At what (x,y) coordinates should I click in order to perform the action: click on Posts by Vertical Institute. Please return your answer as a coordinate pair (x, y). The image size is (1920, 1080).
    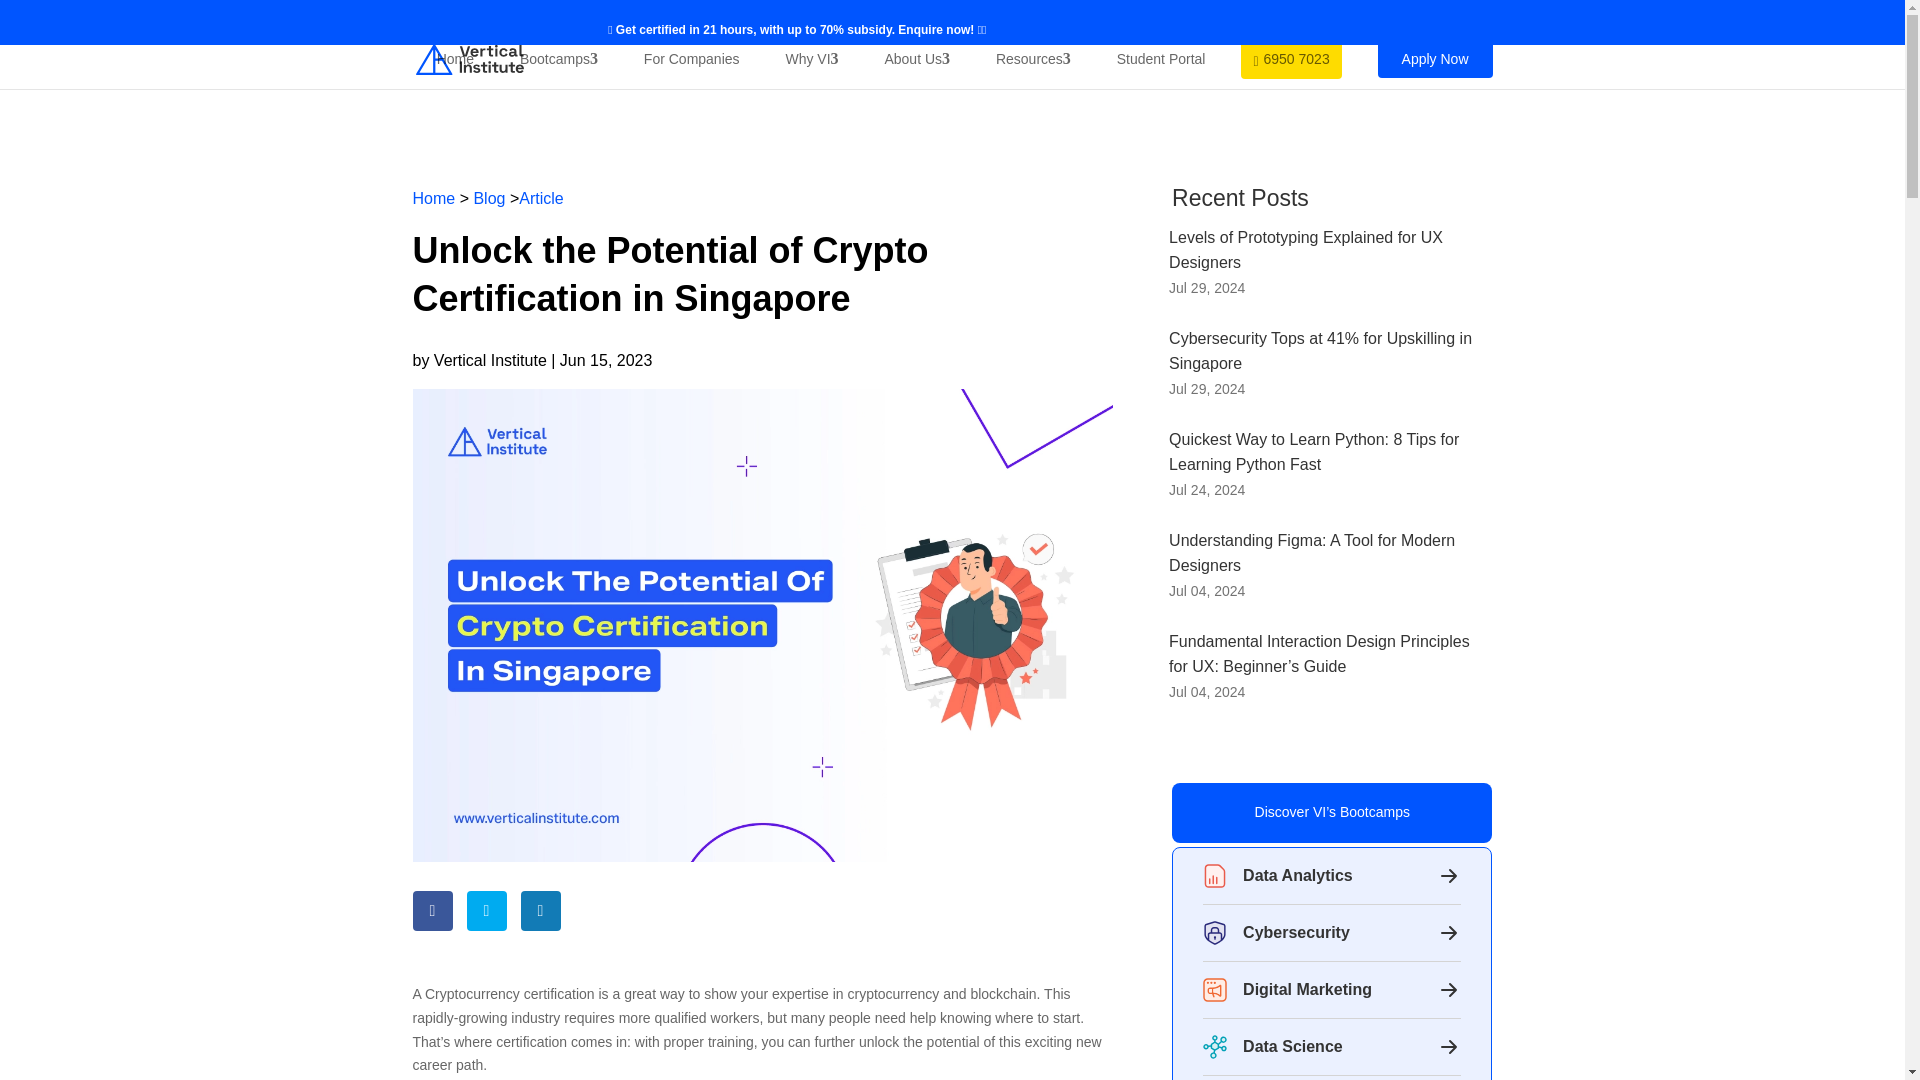
    Looking at the image, I should click on (490, 360).